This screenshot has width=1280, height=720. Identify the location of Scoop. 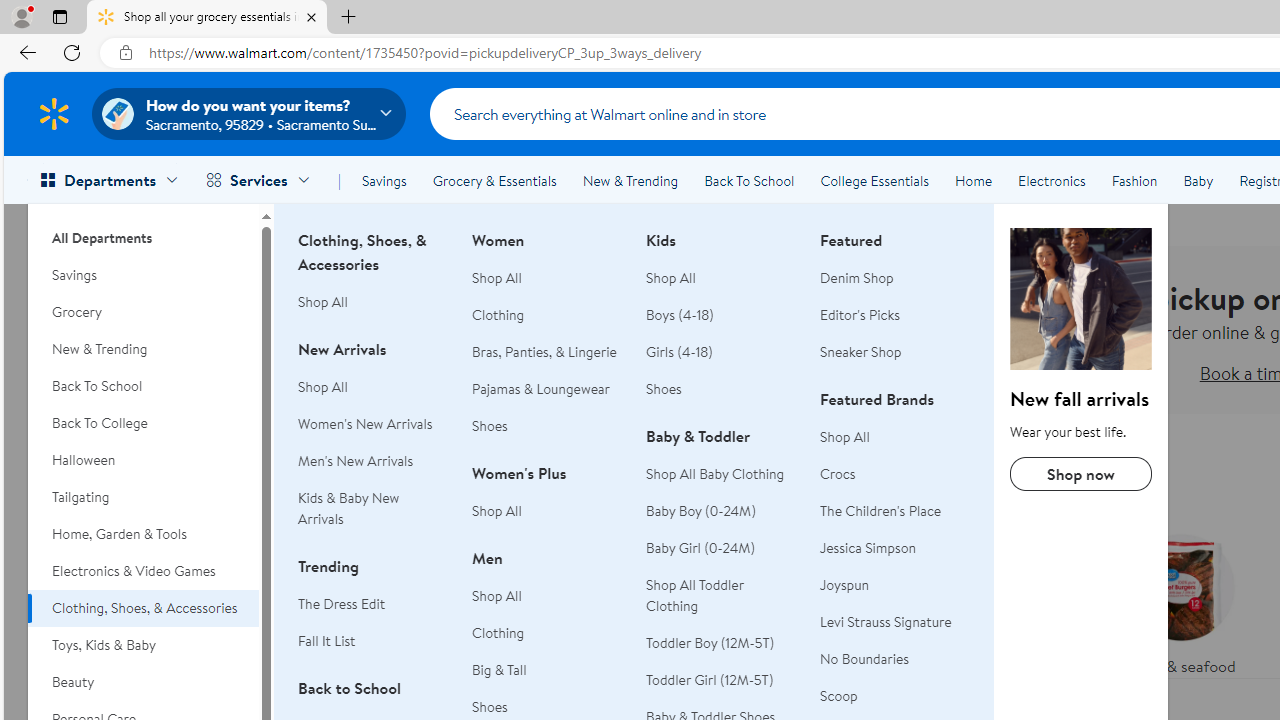
(838, 696).